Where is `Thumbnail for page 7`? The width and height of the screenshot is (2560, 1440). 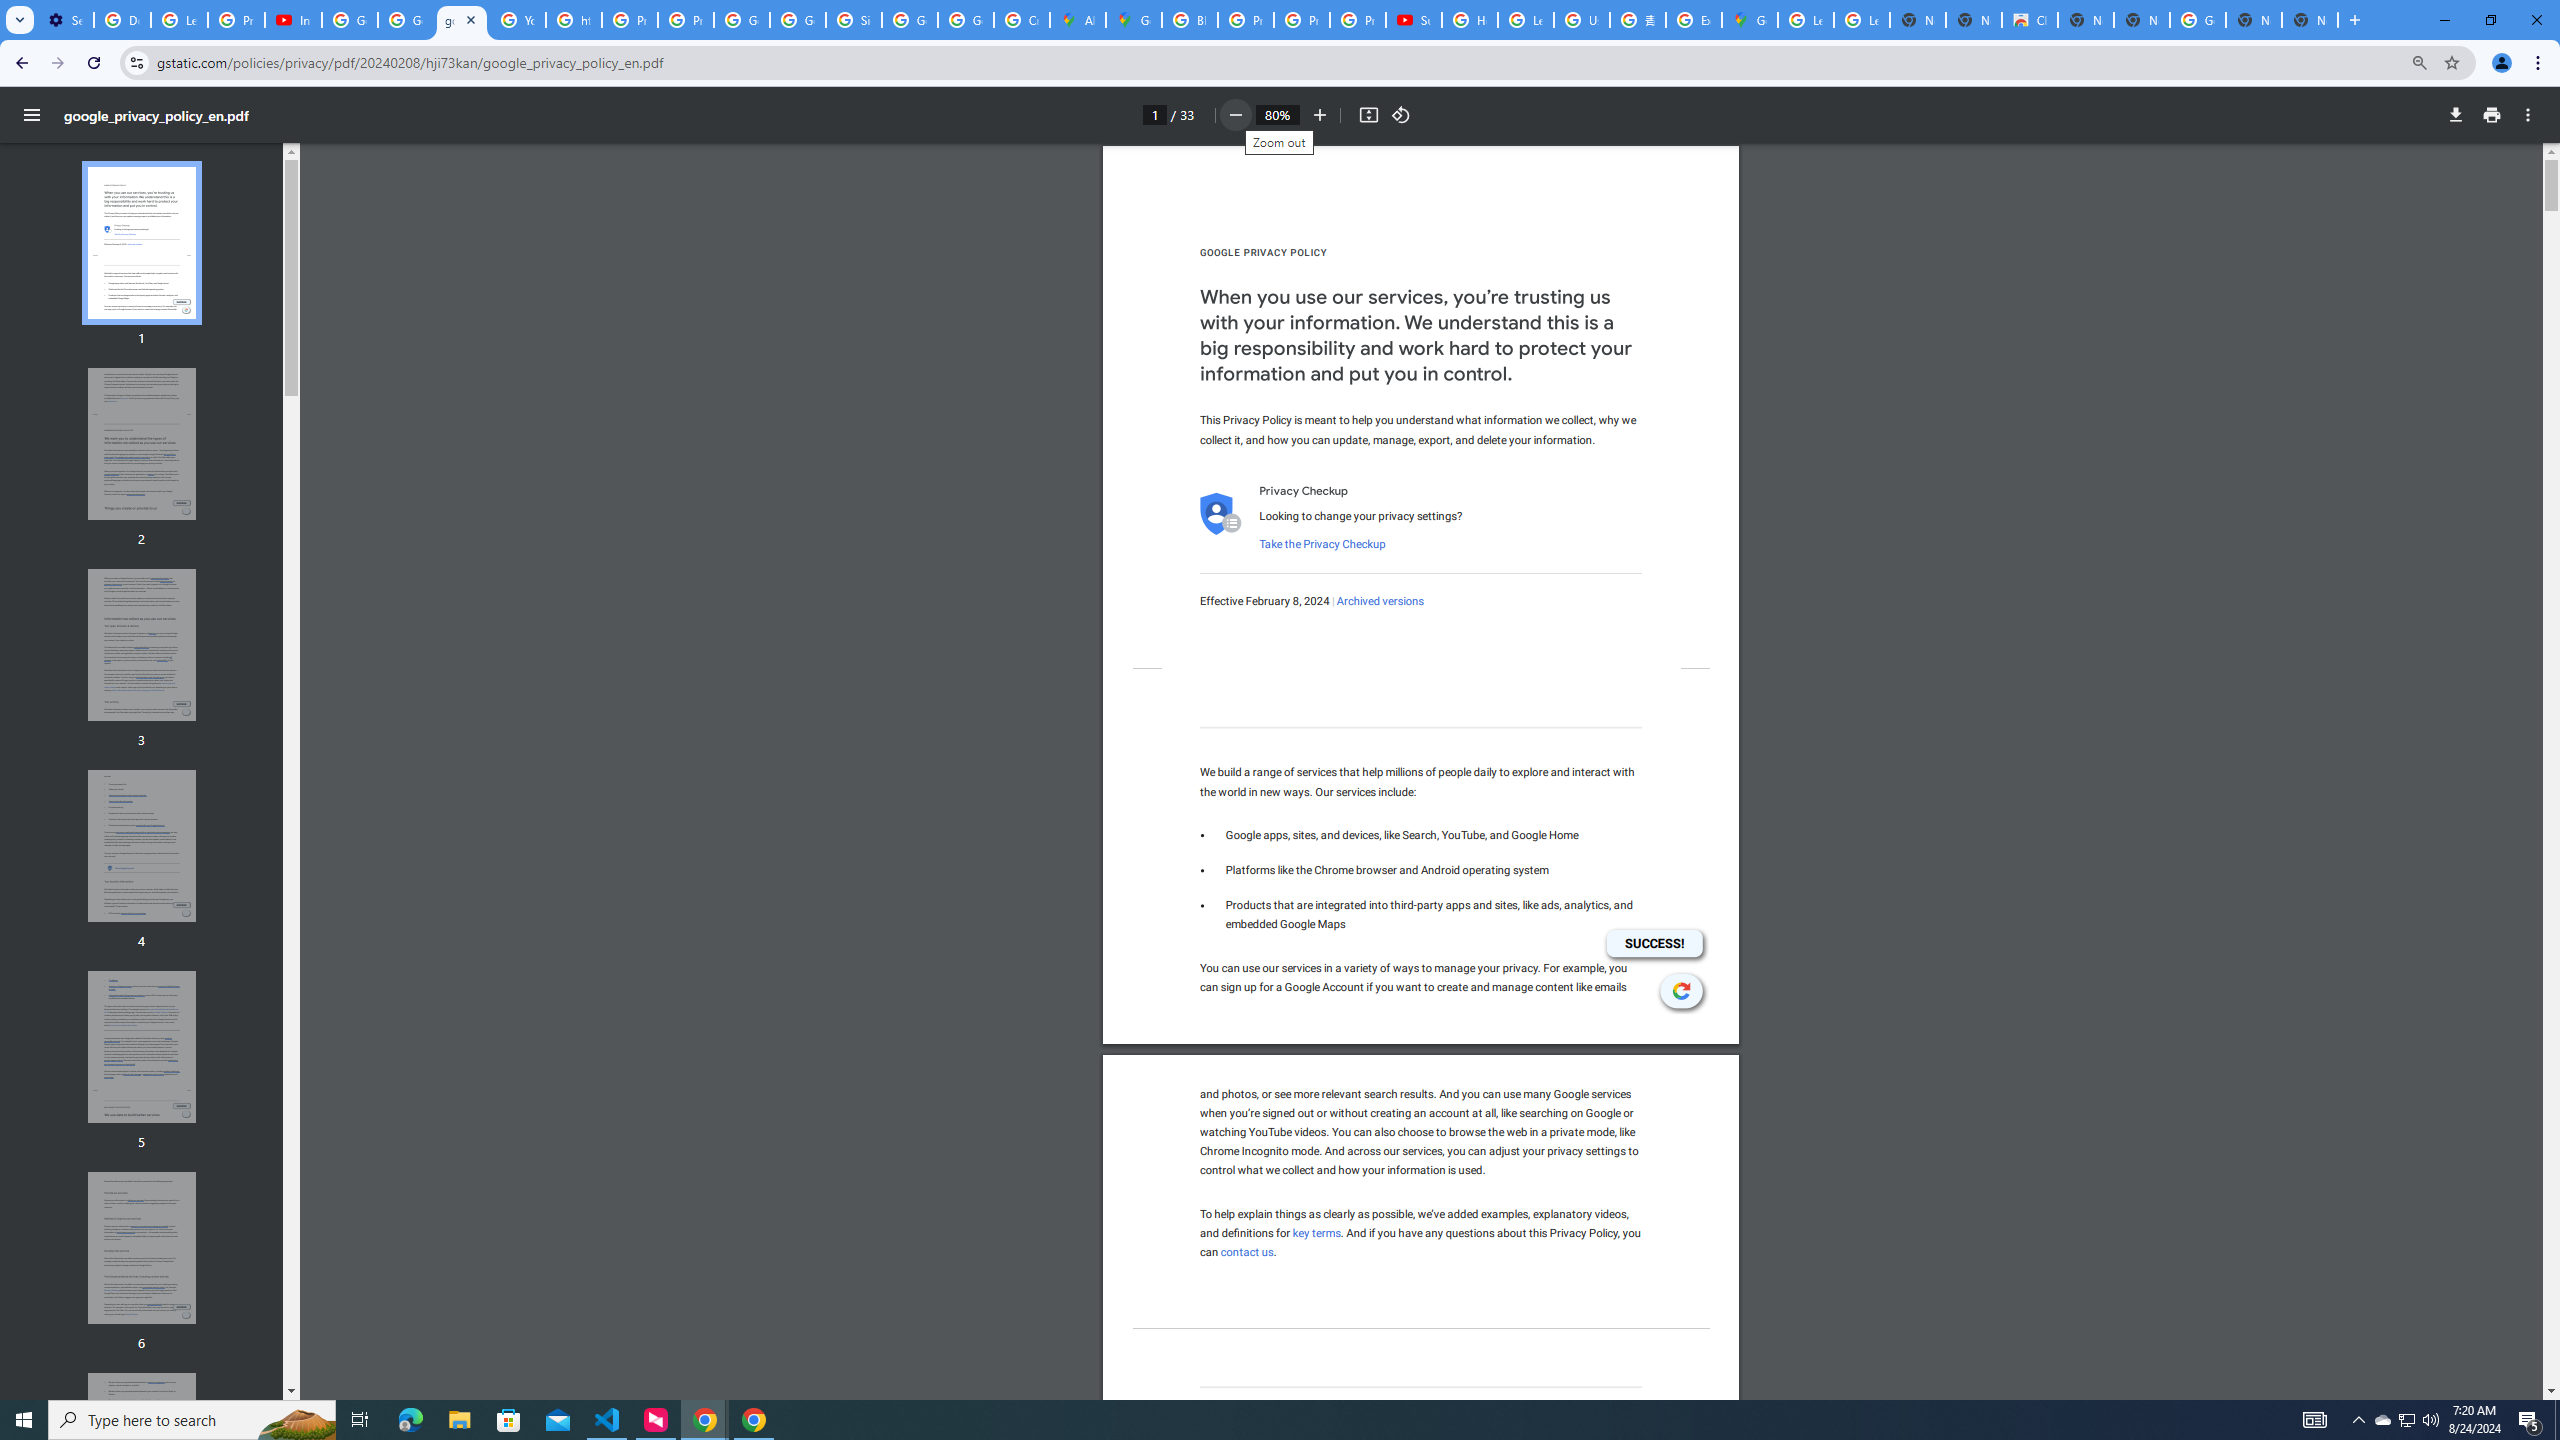
Thumbnail for page 7 is located at coordinates (142, 1449).